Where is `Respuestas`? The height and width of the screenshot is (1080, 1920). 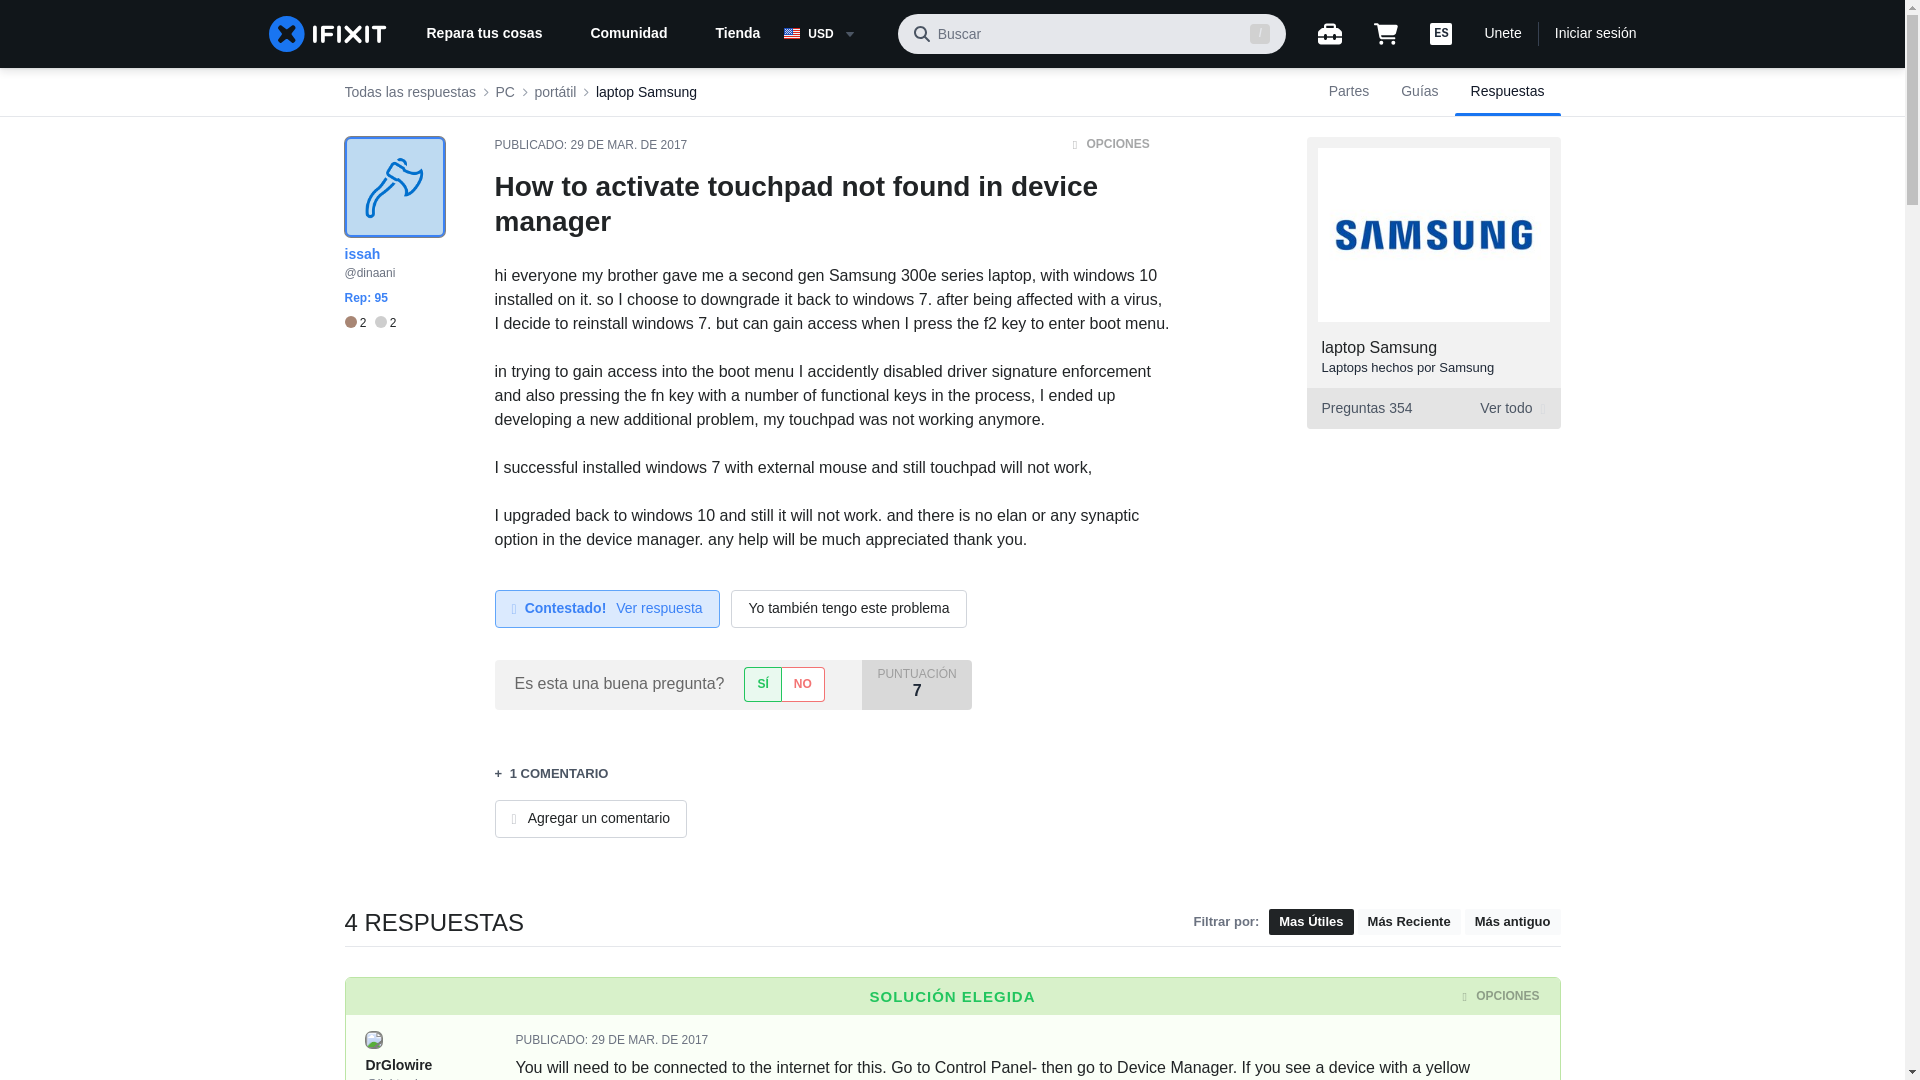
Respuestas is located at coordinates (606, 608).